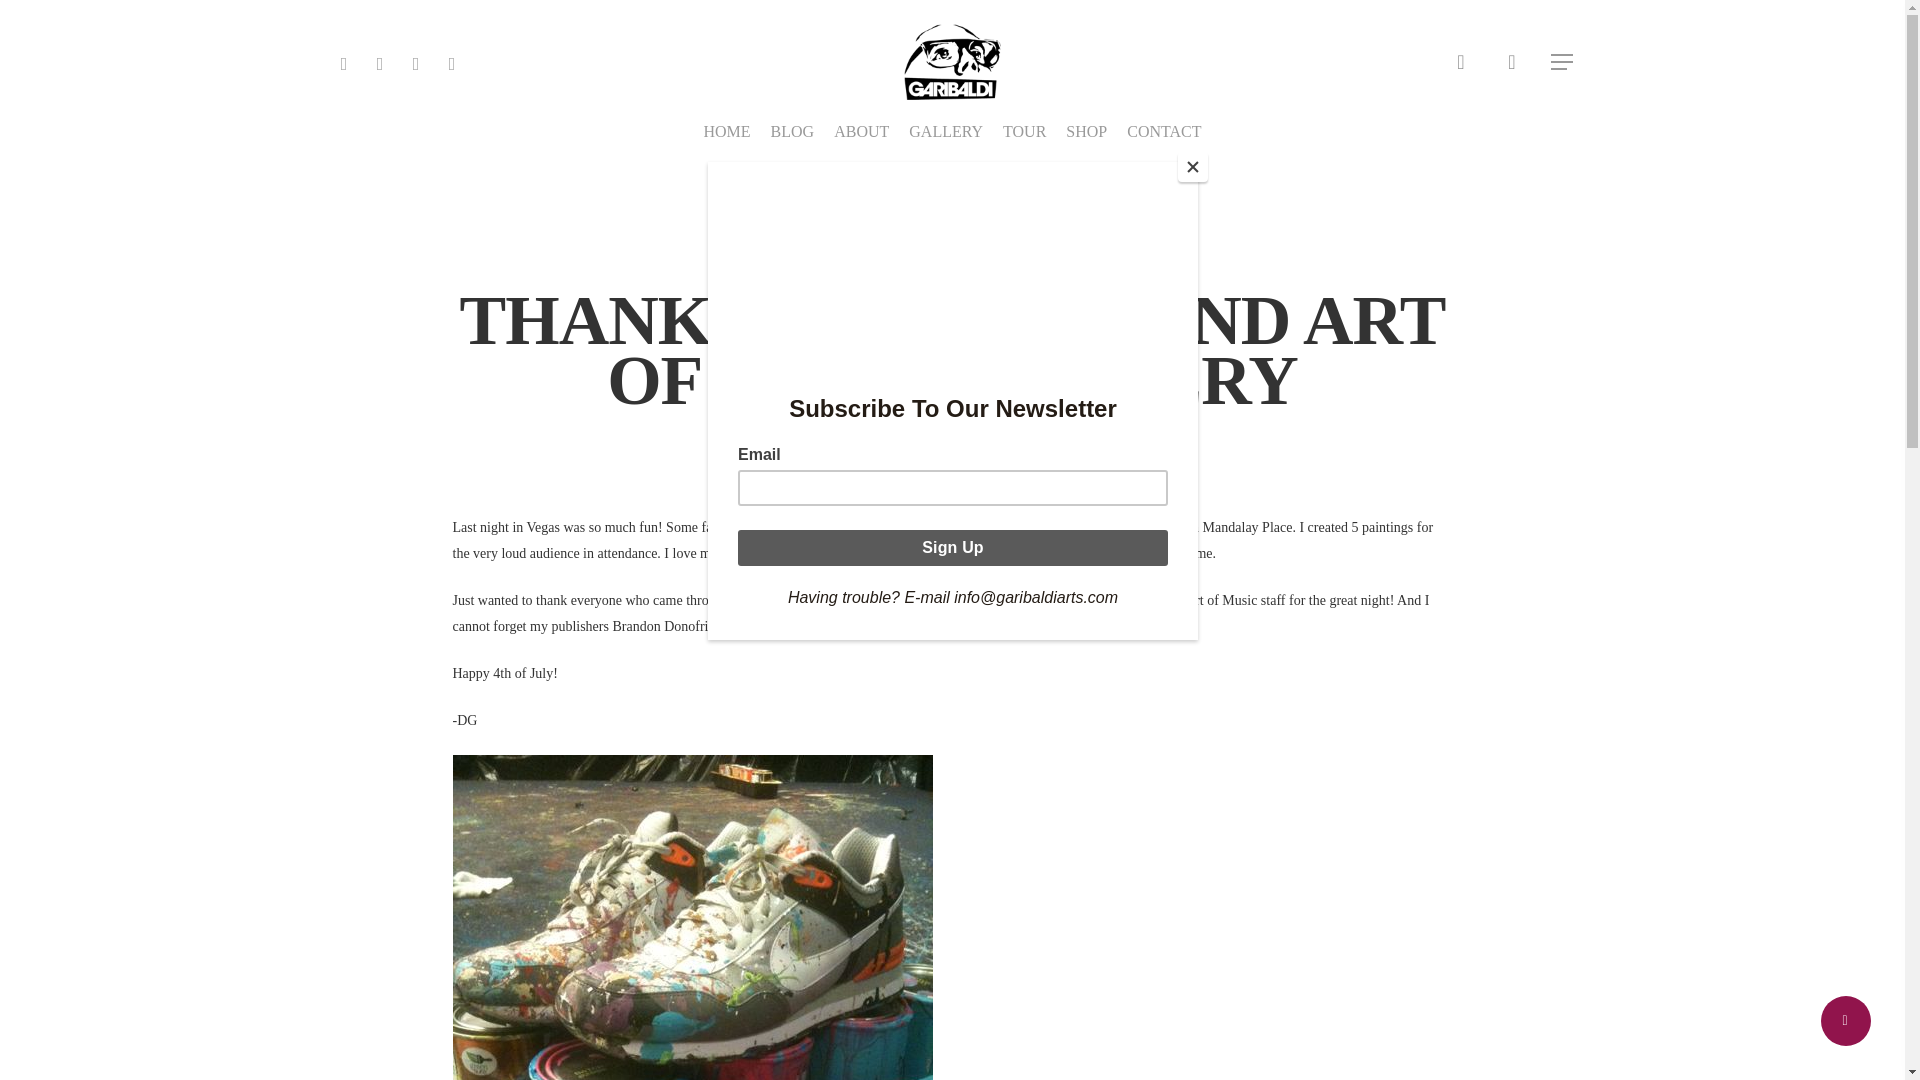 Image resolution: width=1920 pixels, height=1080 pixels. What do you see at coordinates (1086, 132) in the screenshot?
I see `SHOP` at bounding box center [1086, 132].